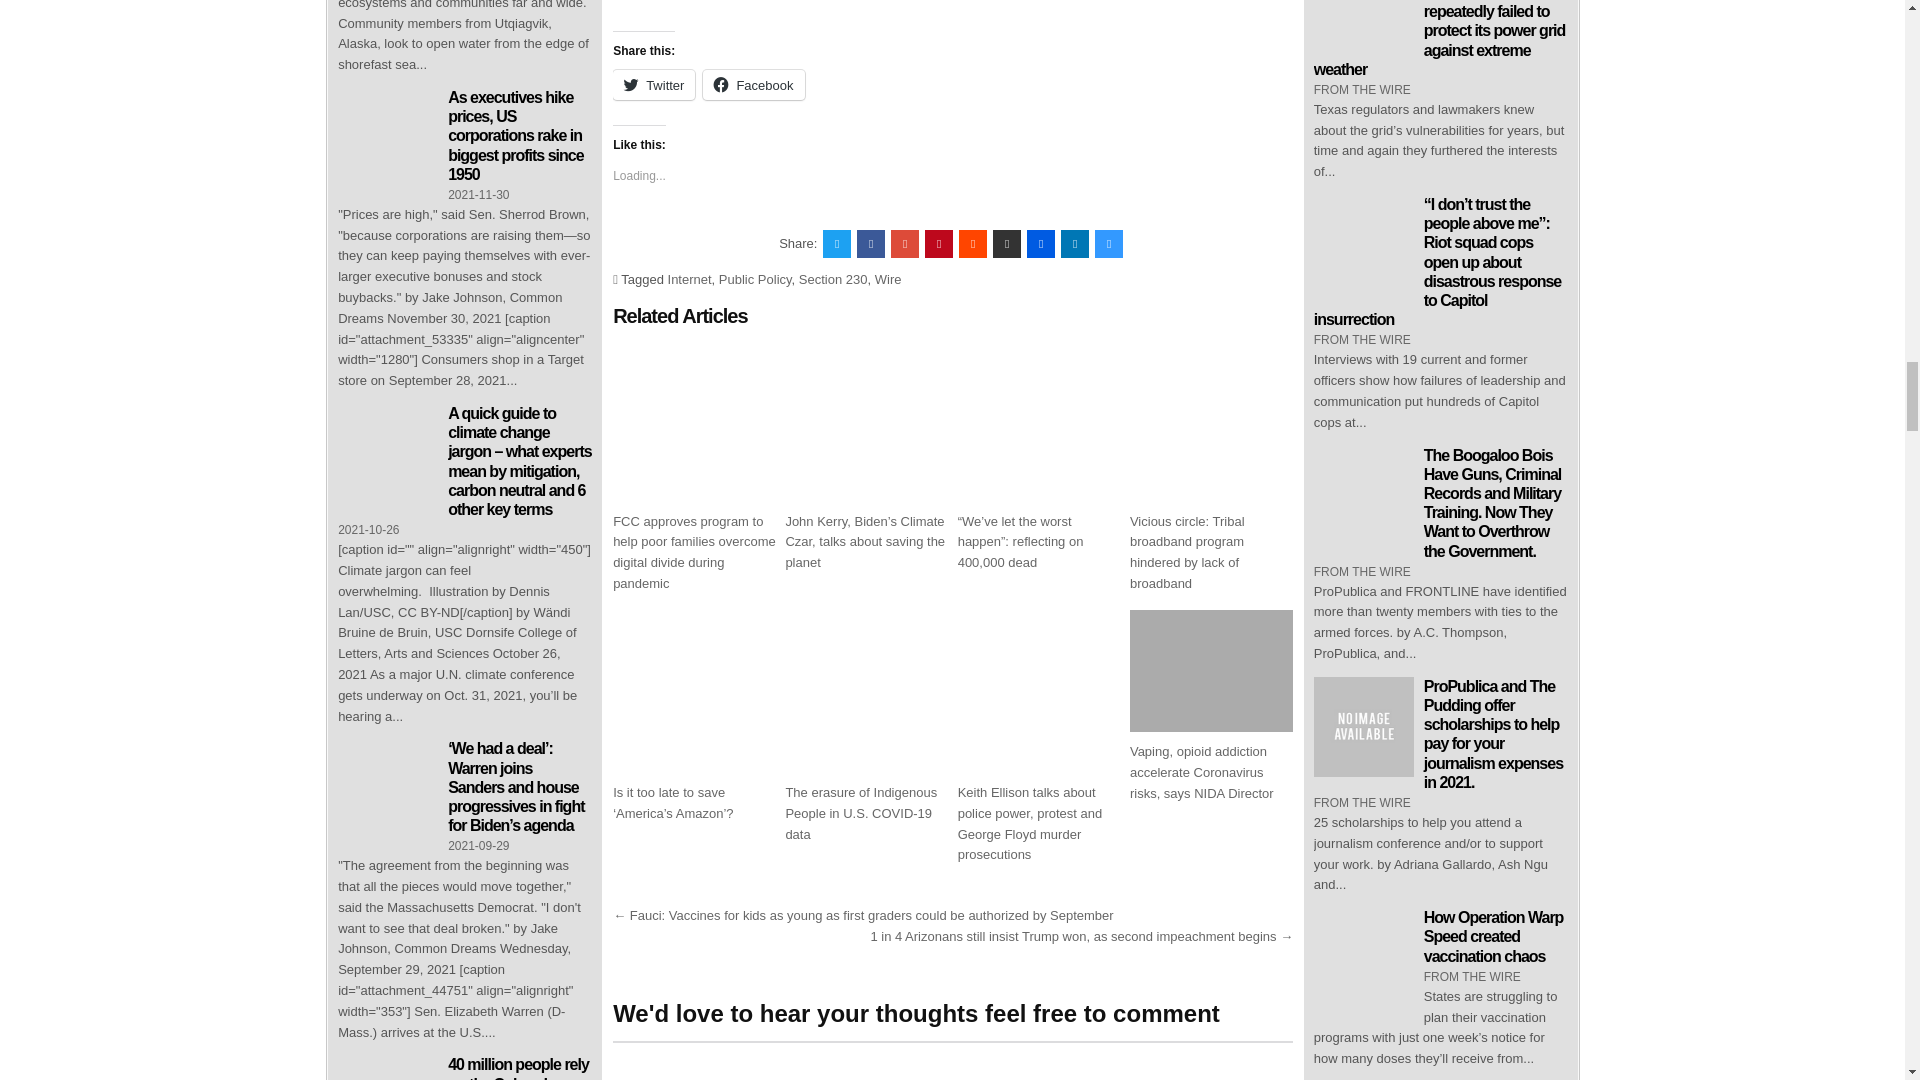 This screenshot has height=1080, width=1920. What do you see at coordinates (1074, 244) in the screenshot?
I see `Share this on Linkedin` at bounding box center [1074, 244].